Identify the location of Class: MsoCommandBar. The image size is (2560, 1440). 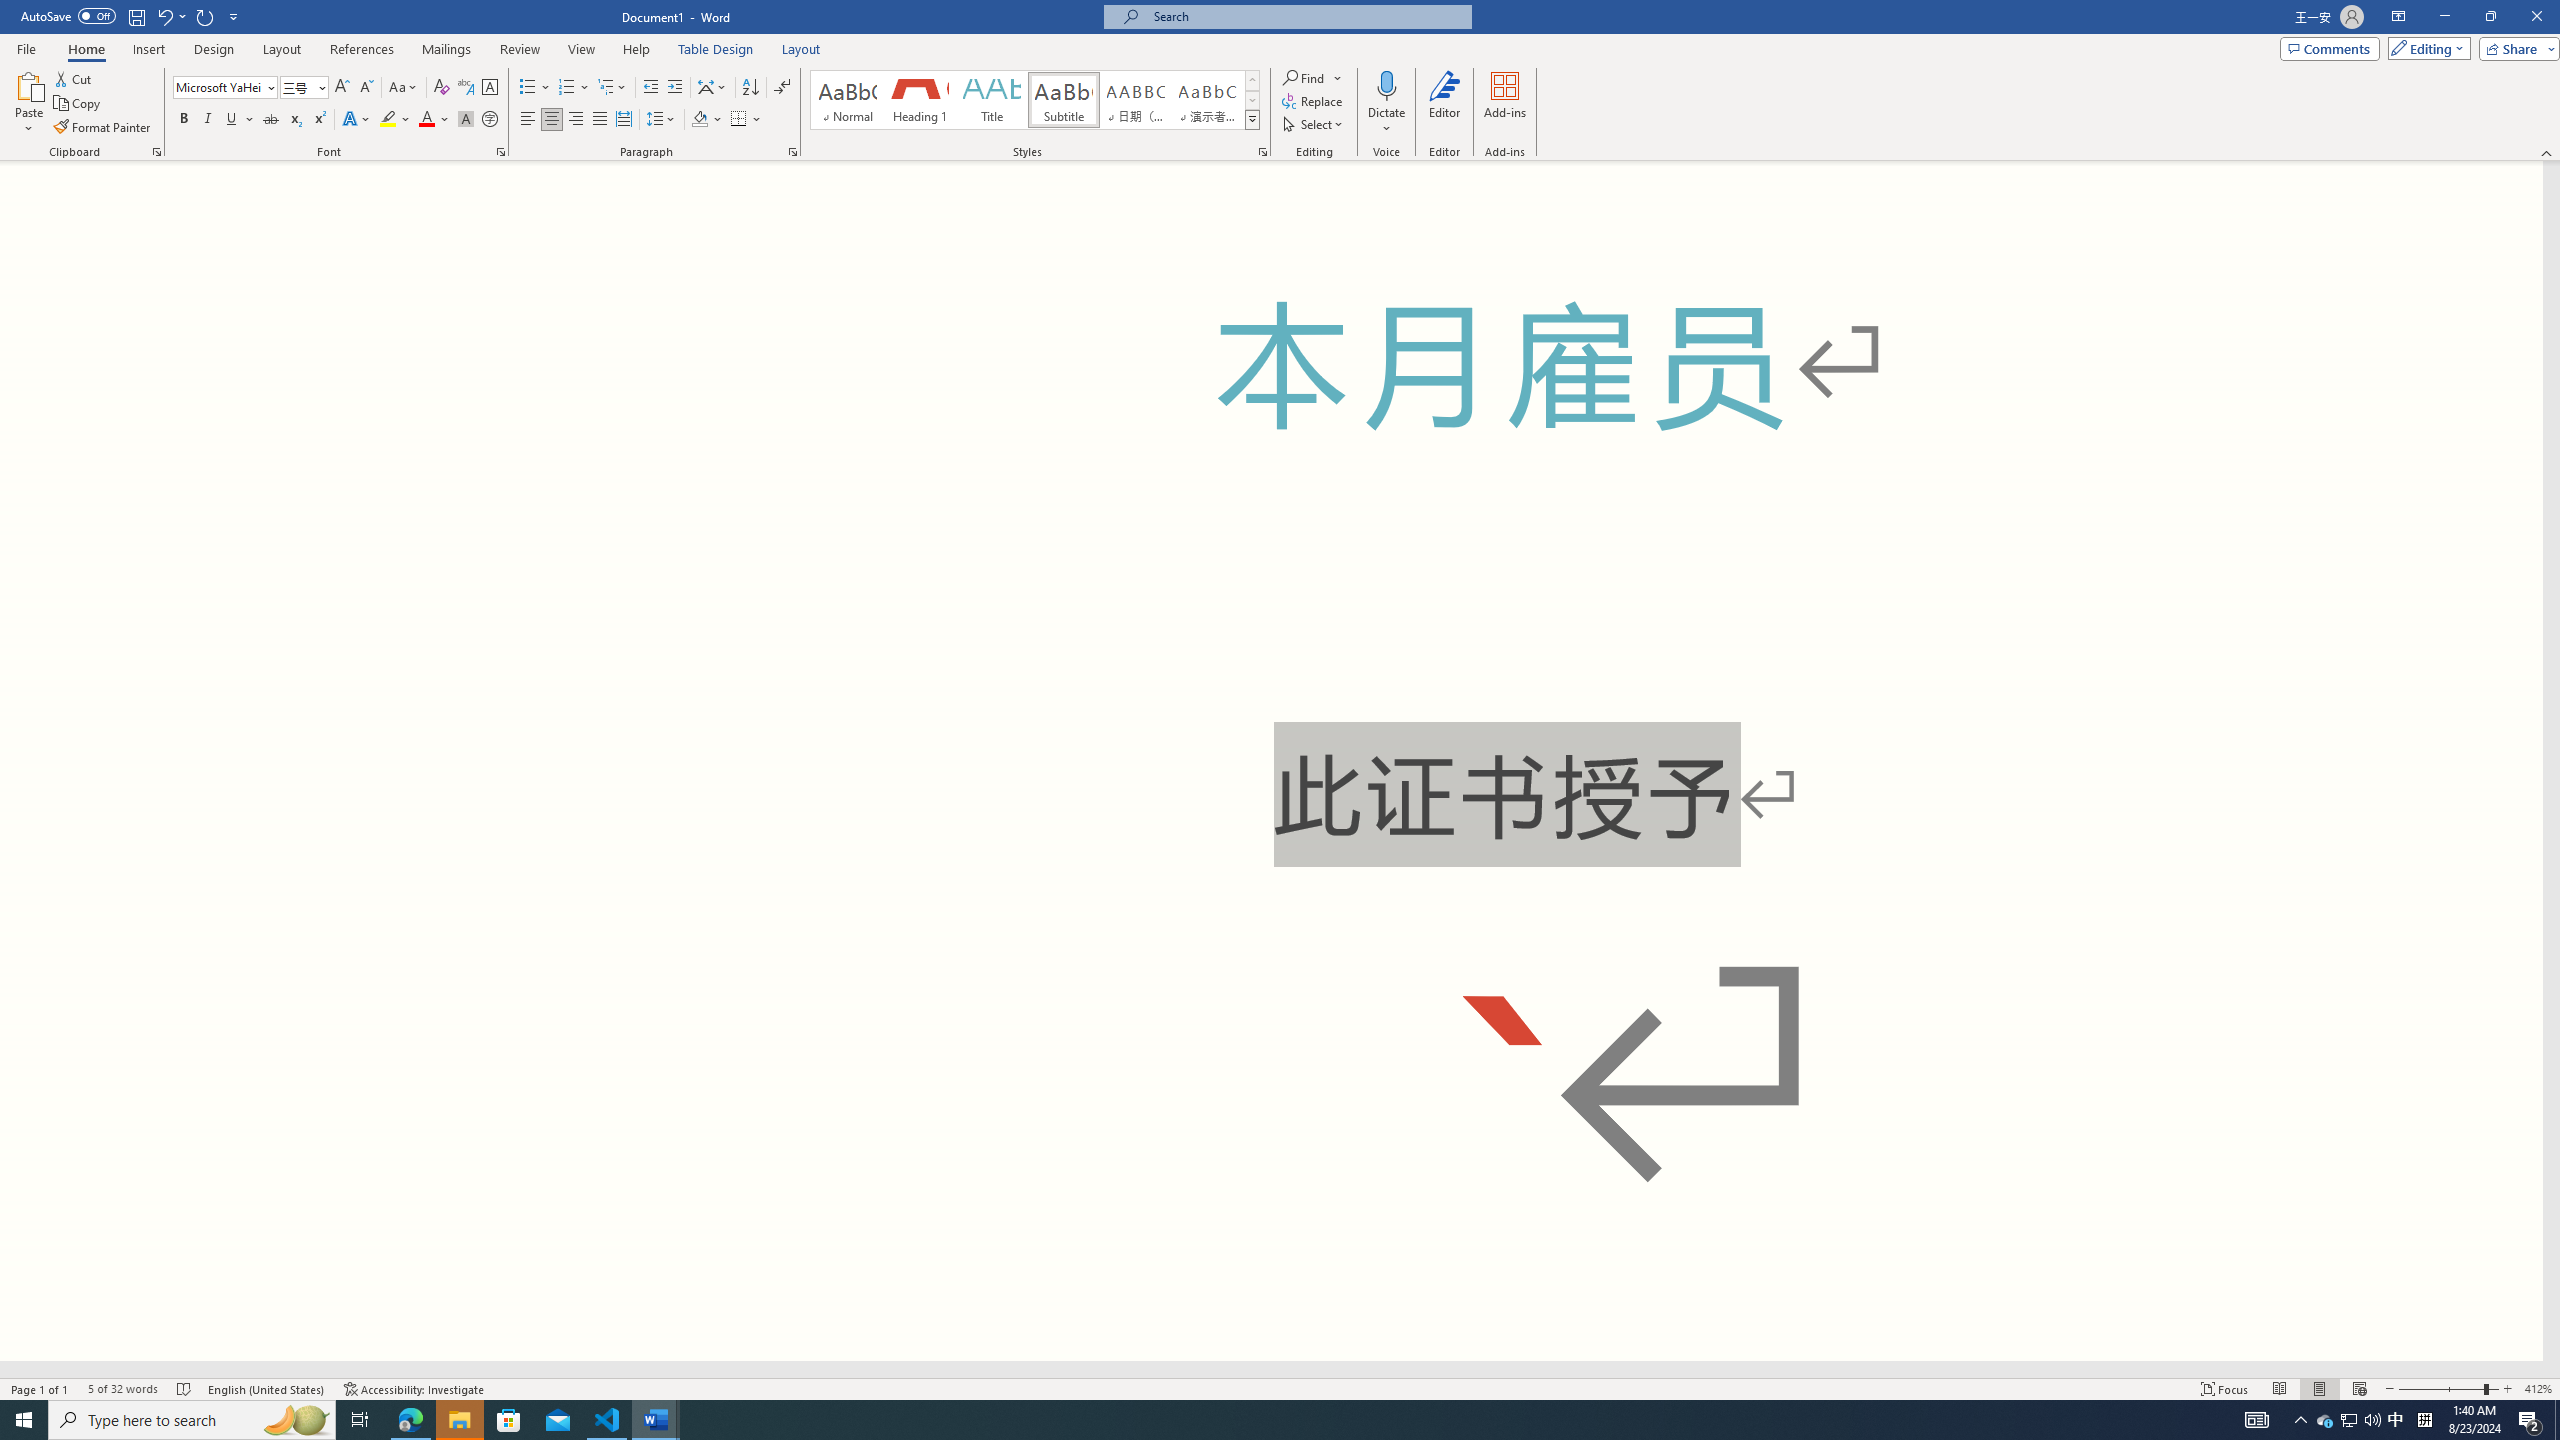
(1280, 80).